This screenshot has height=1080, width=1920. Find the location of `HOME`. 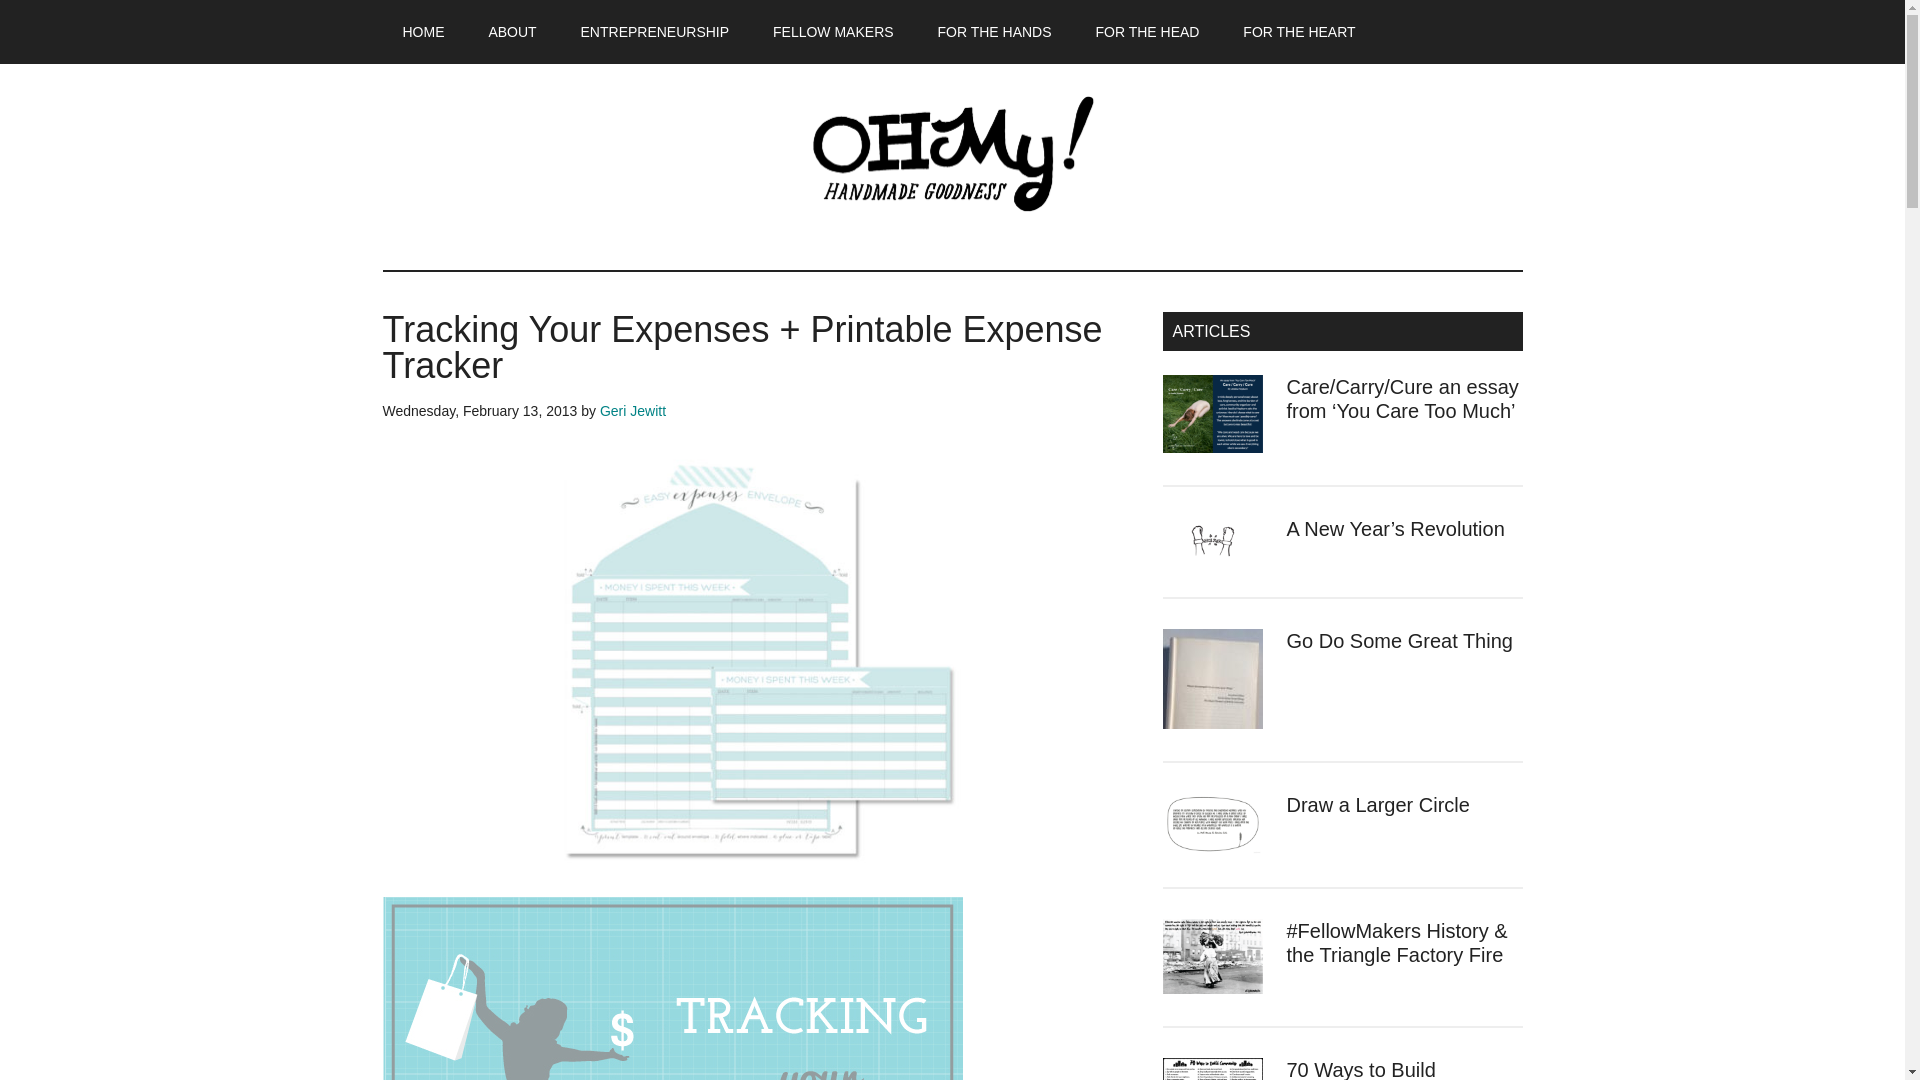

HOME is located at coordinates (423, 32).